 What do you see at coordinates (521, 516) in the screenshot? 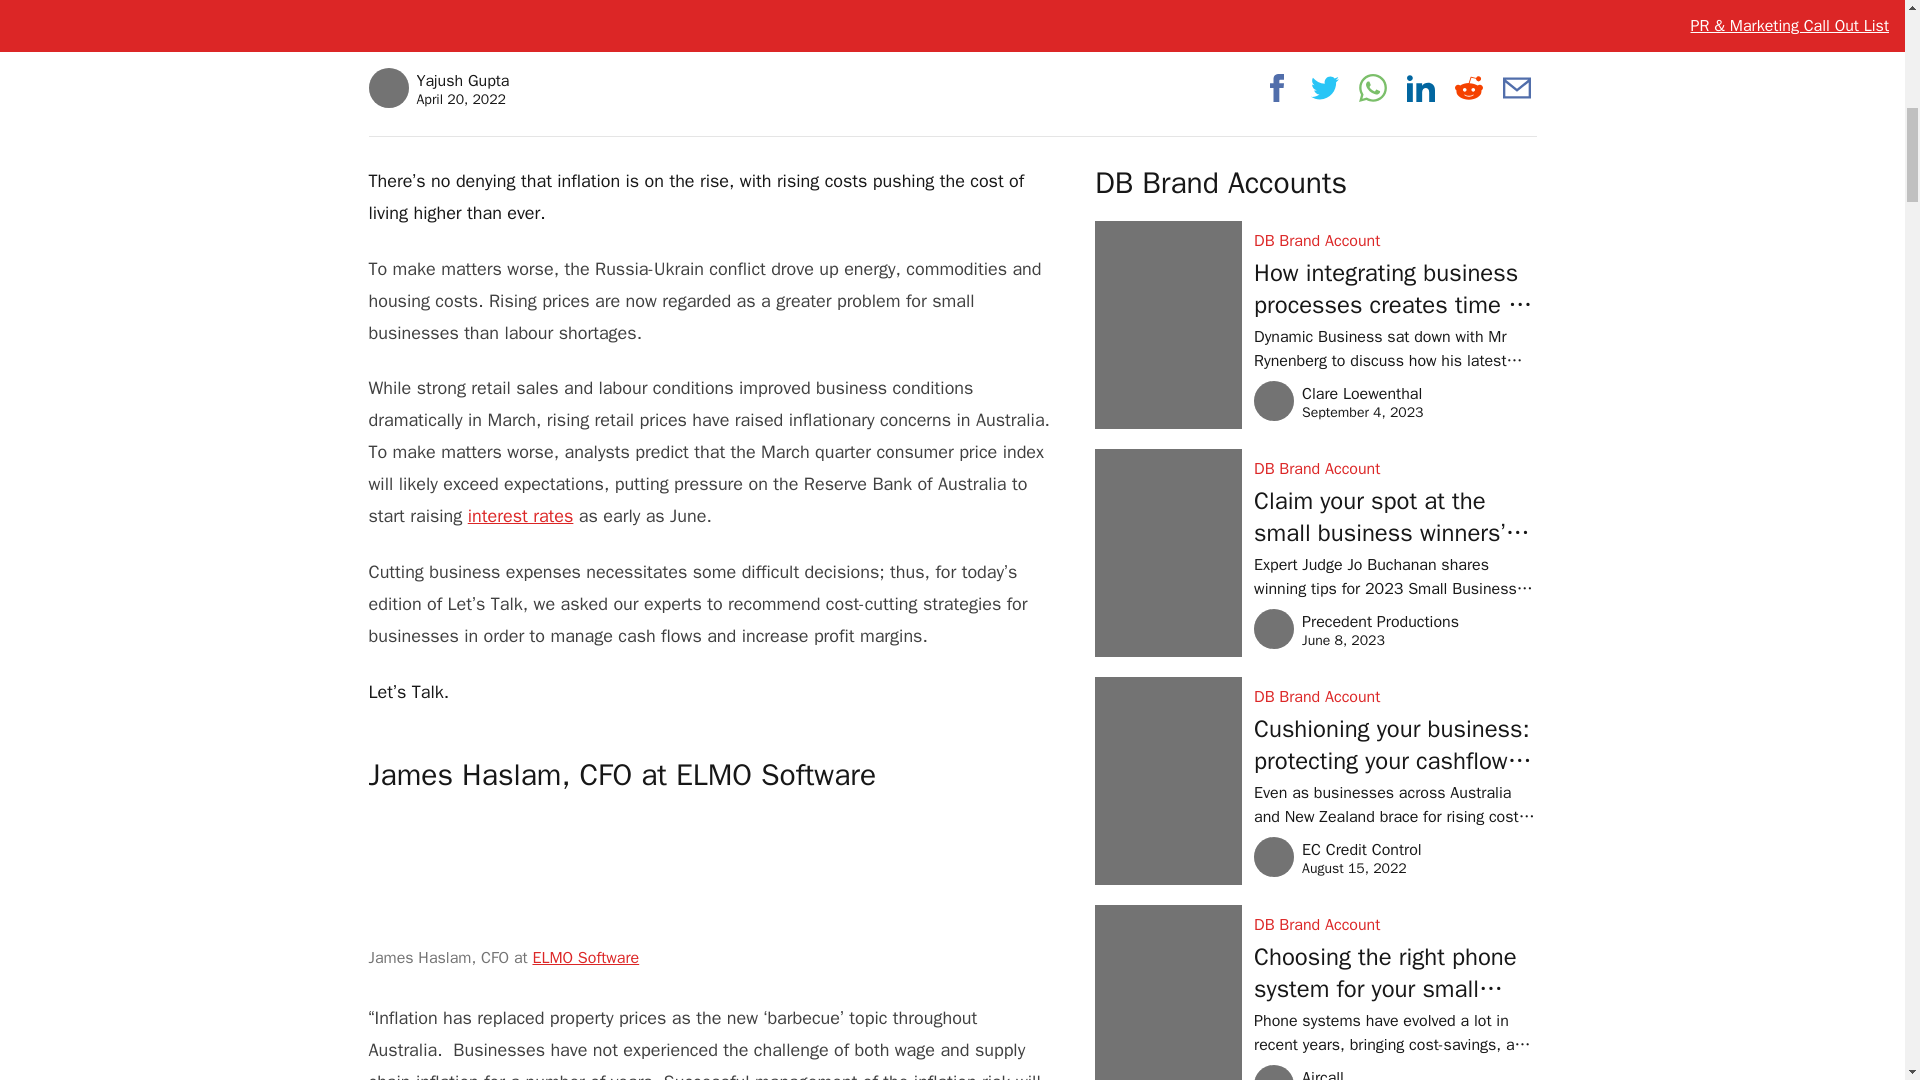
I see `ELMO Software` at bounding box center [521, 516].